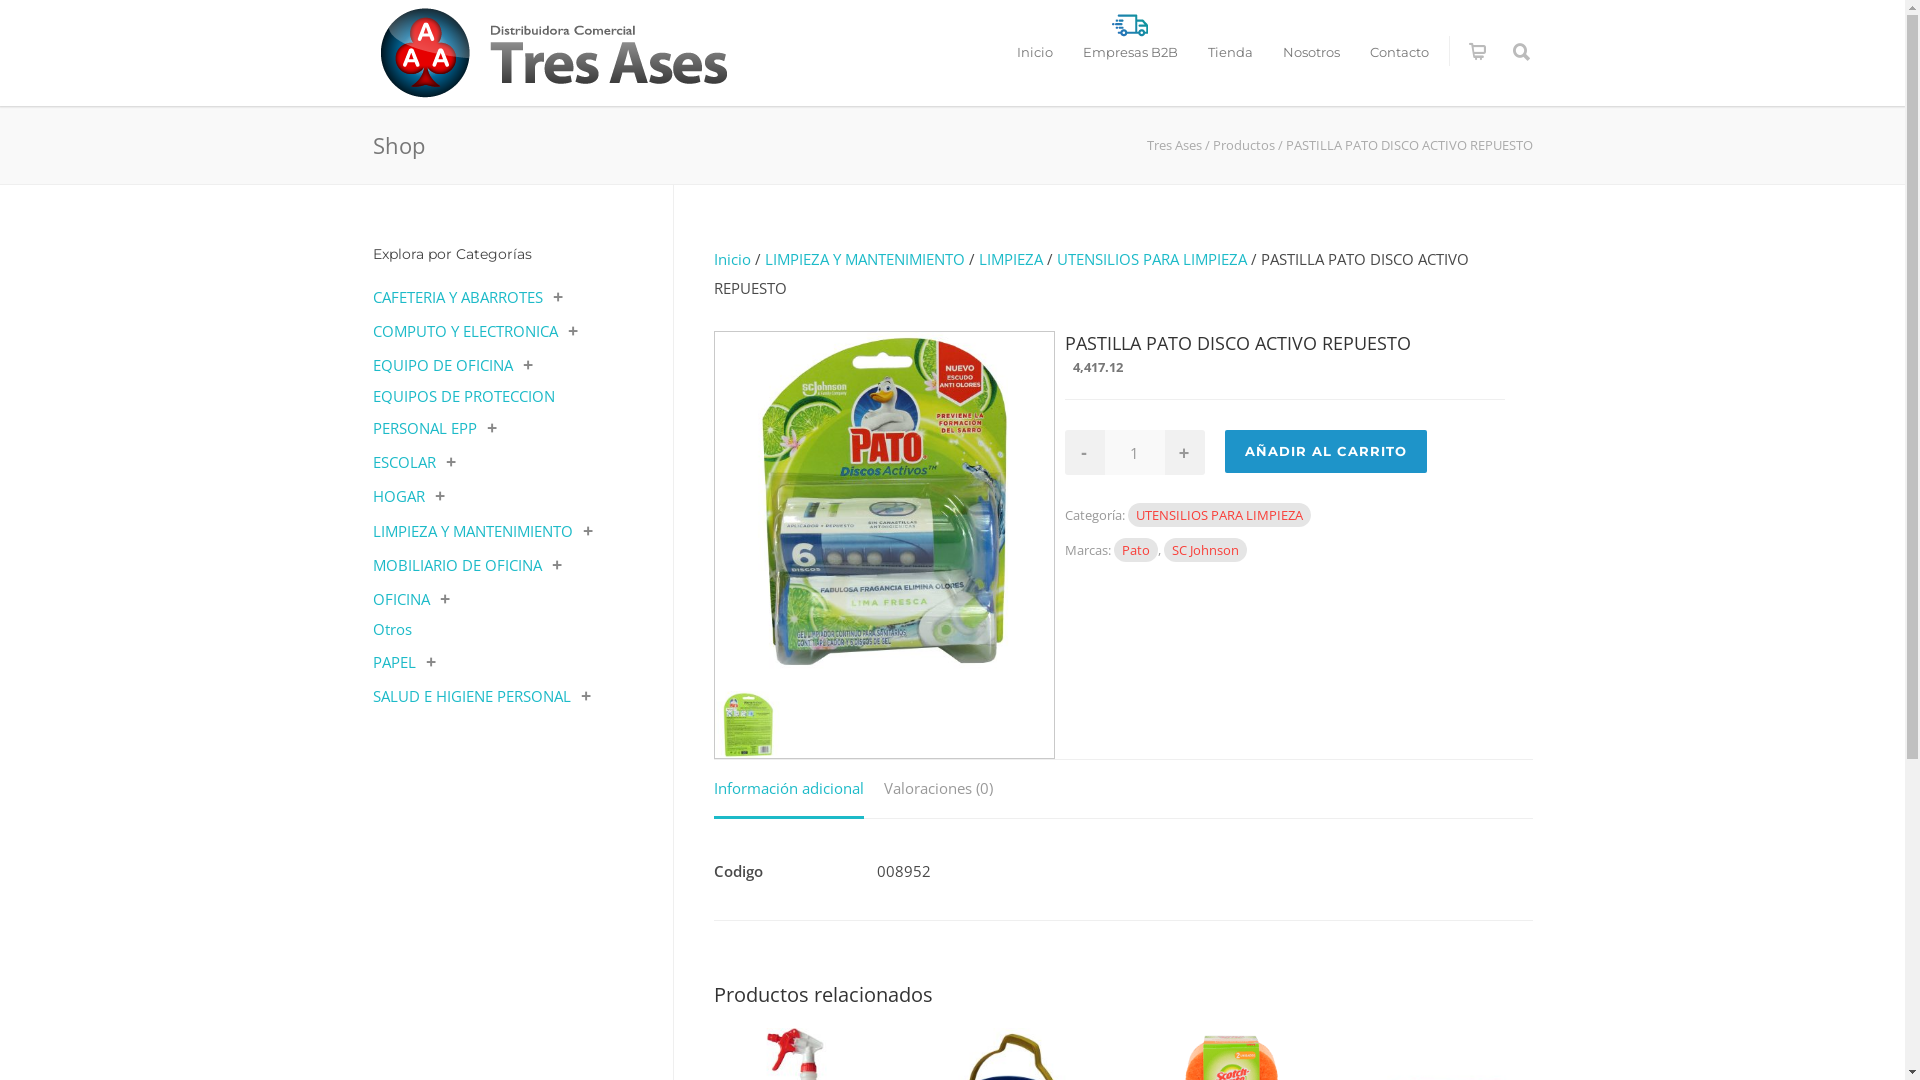 The height and width of the screenshot is (1080, 1920). I want to click on EQUIPOS DE PROTECCION PERSONAL EPP, so click(463, 412).